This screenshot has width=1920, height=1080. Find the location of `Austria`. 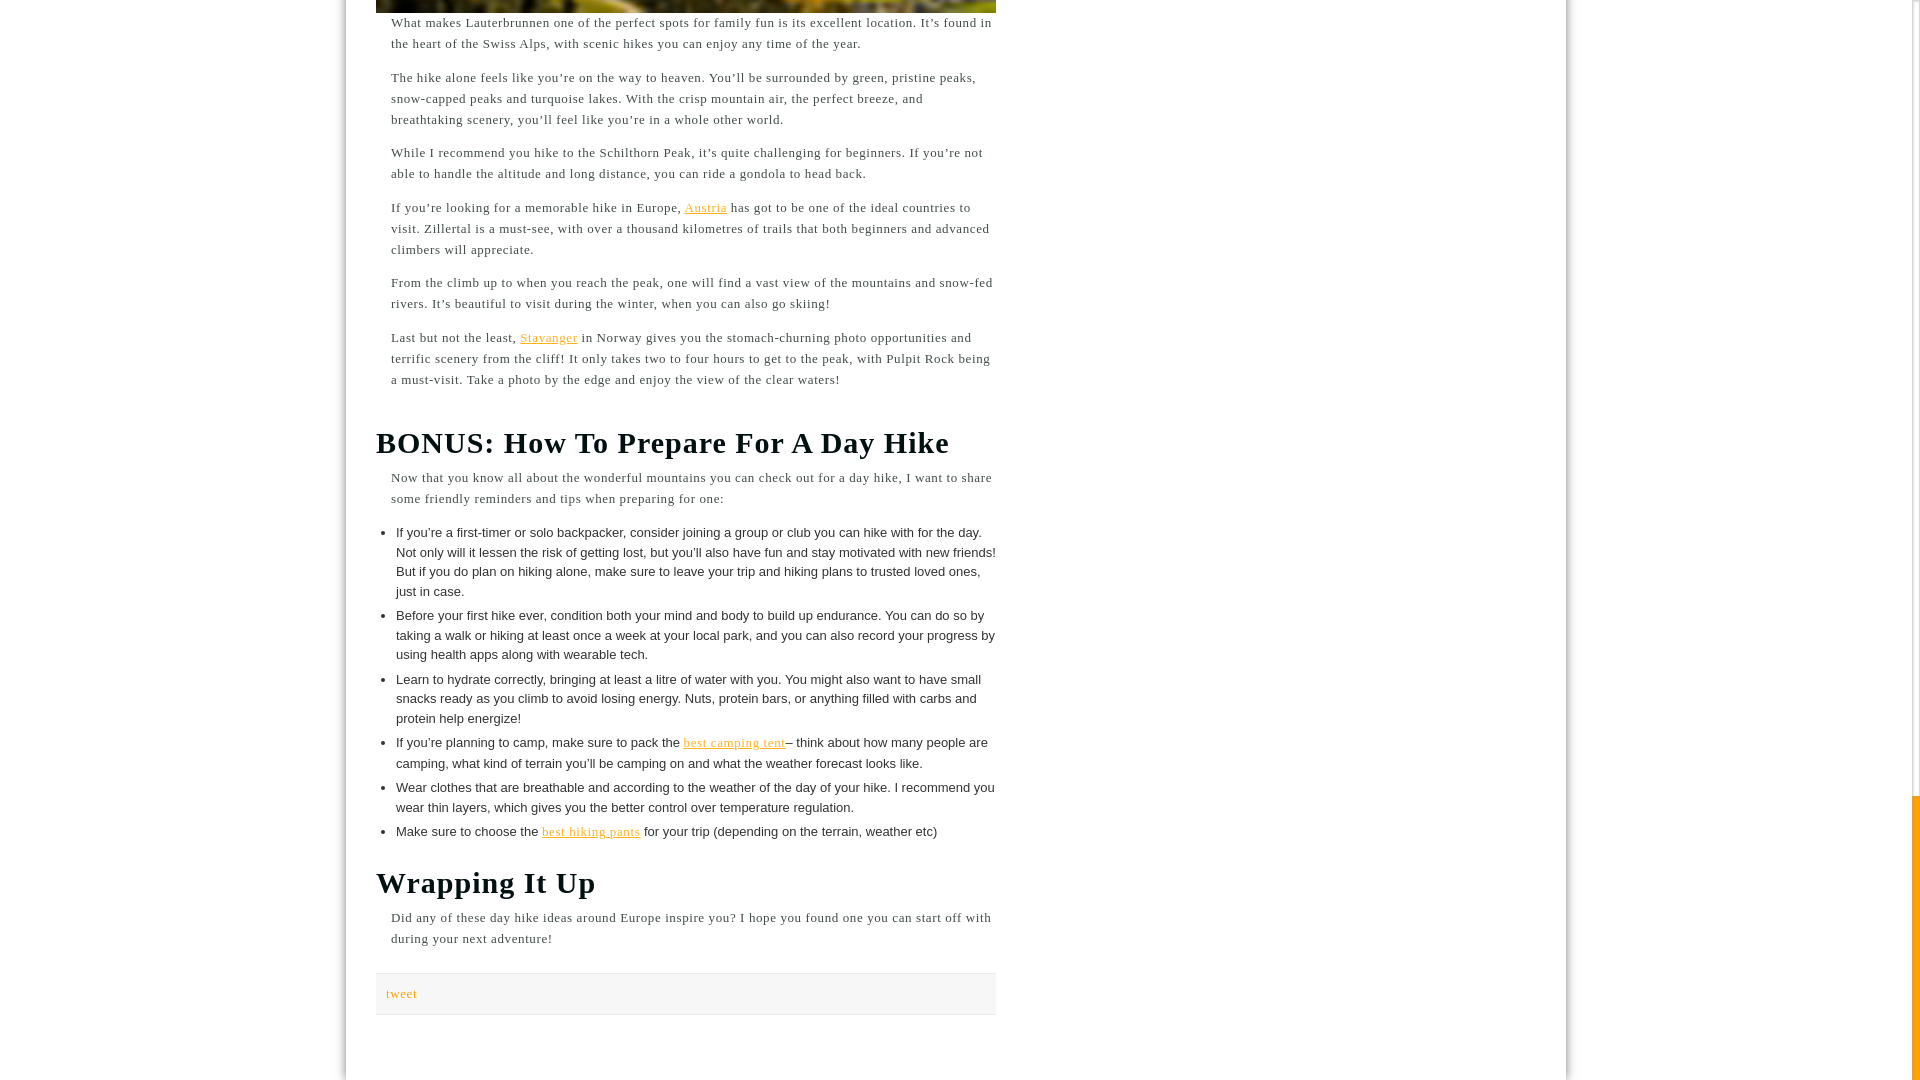

Austria is located at coordinates (706, 206).